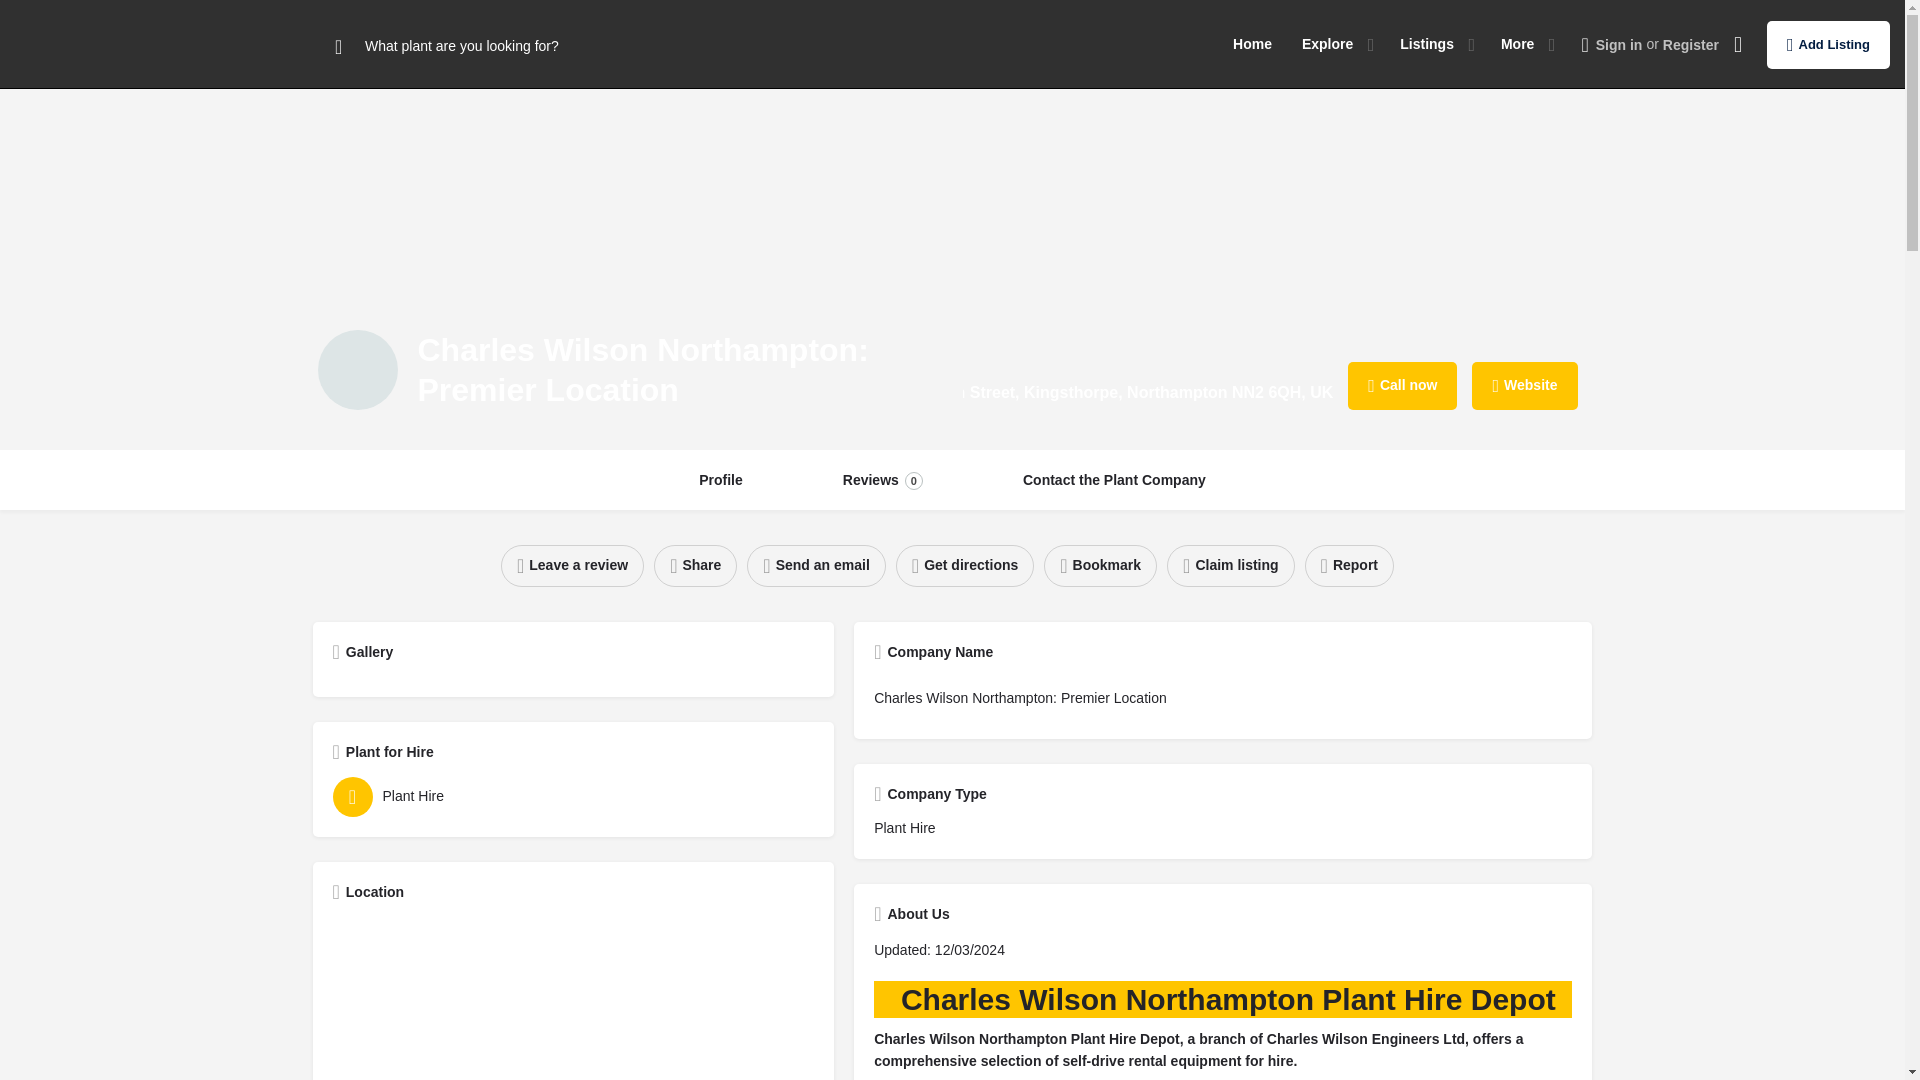 The height and width of the screenshot is (1080, 1920). Describe the element at coordinates (1402, 386) in the screenshot. I see `More` at that location.